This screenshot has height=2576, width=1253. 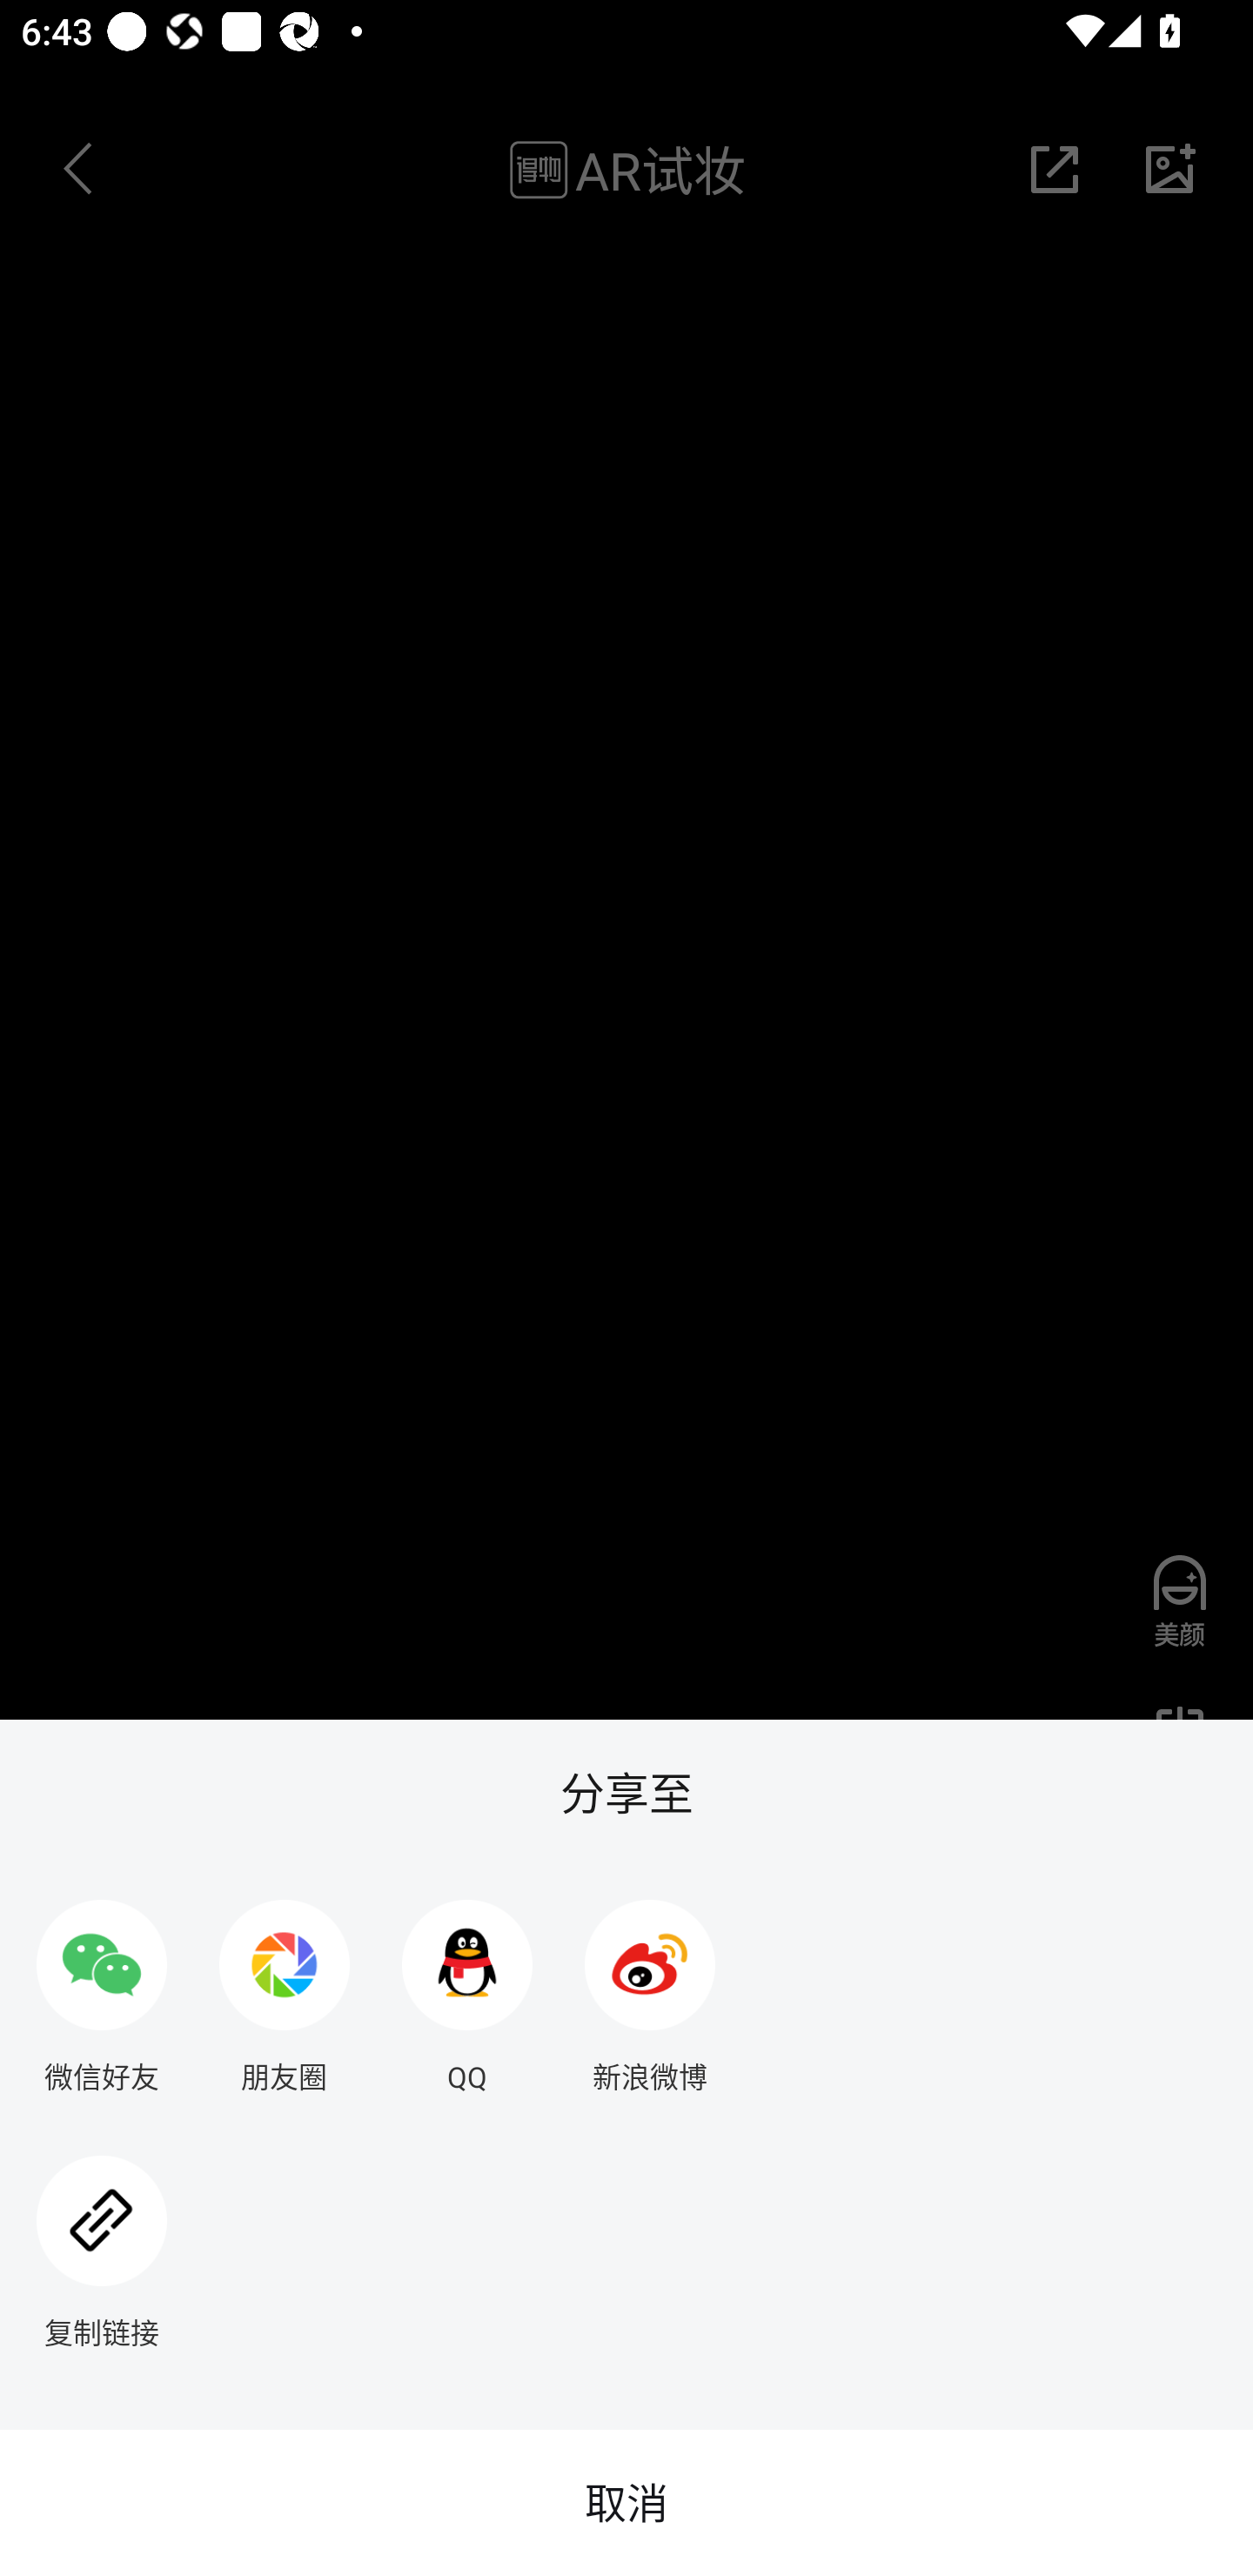 I want to click on 朋友圈, so click(x=284, y=1983).